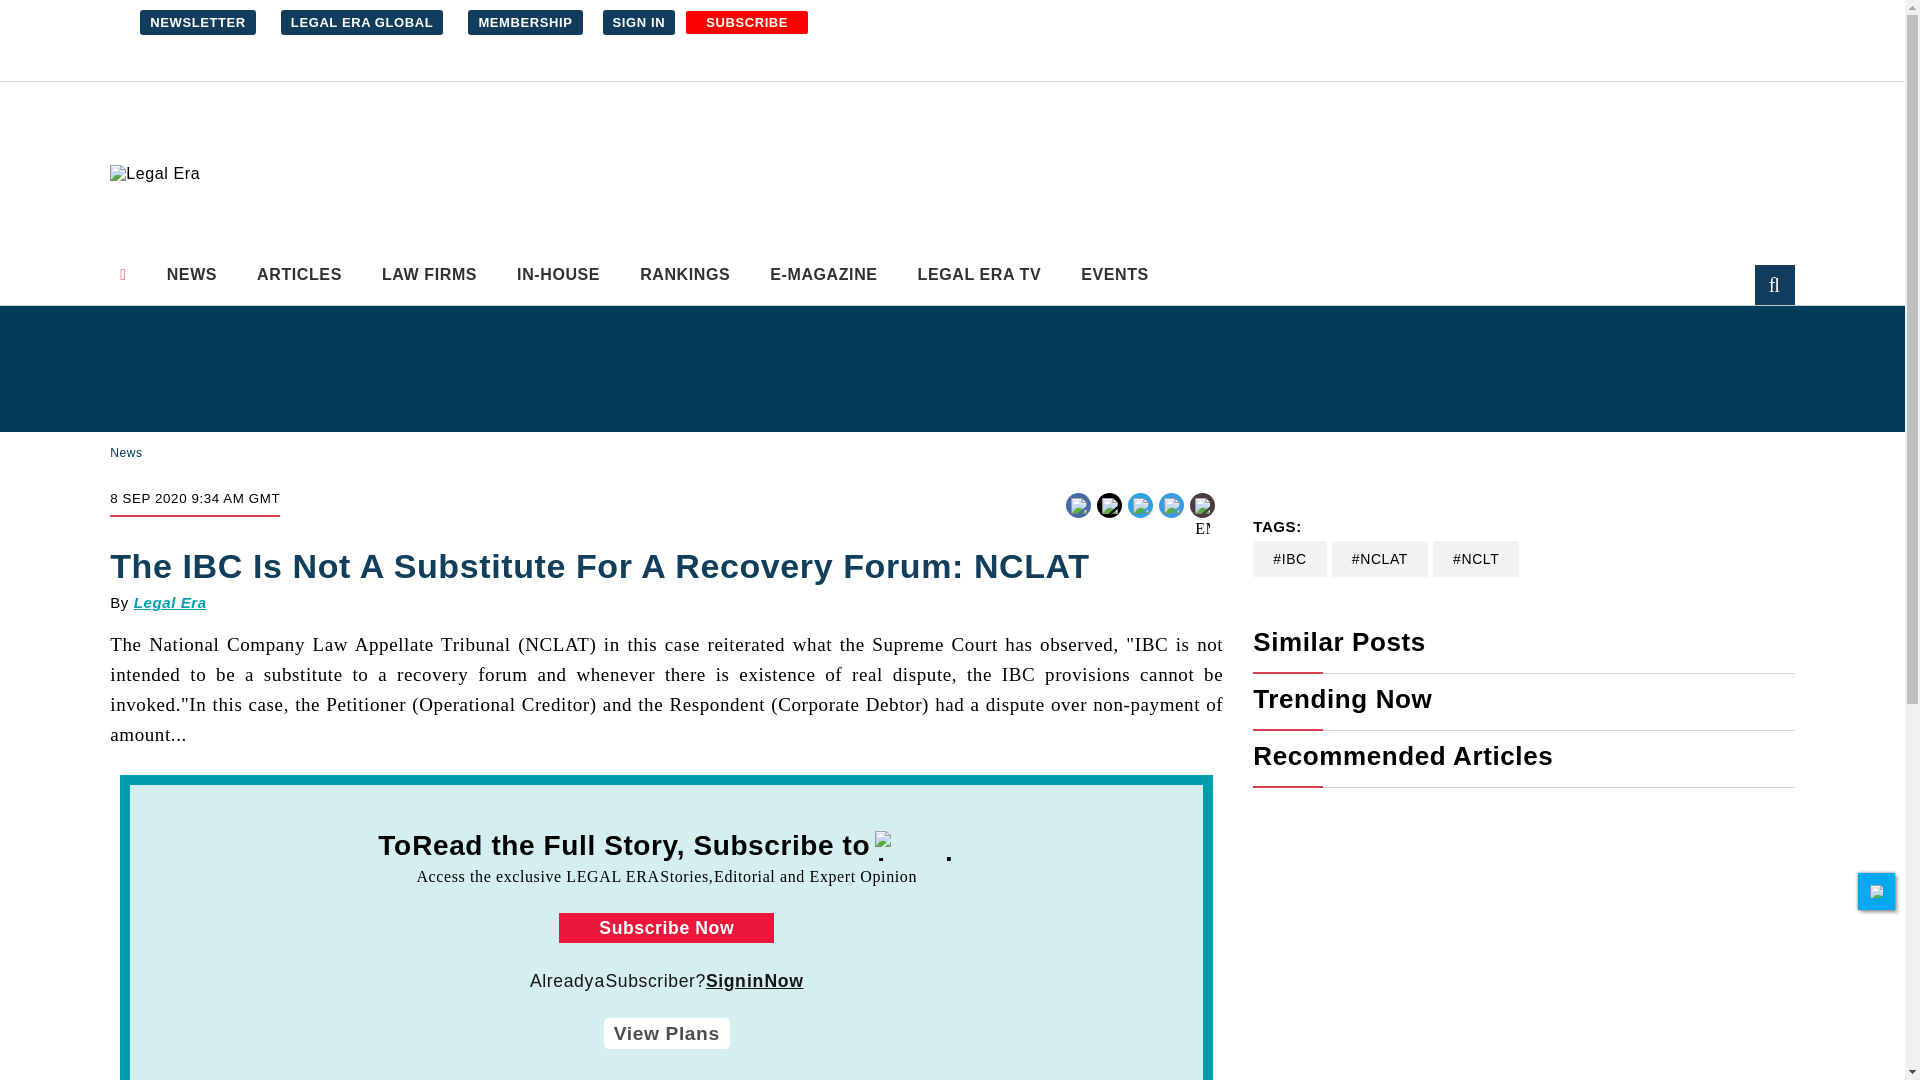 The width and height of the screenshot is (1920, 1080). I want to click on facebook, so click(1116, 520).